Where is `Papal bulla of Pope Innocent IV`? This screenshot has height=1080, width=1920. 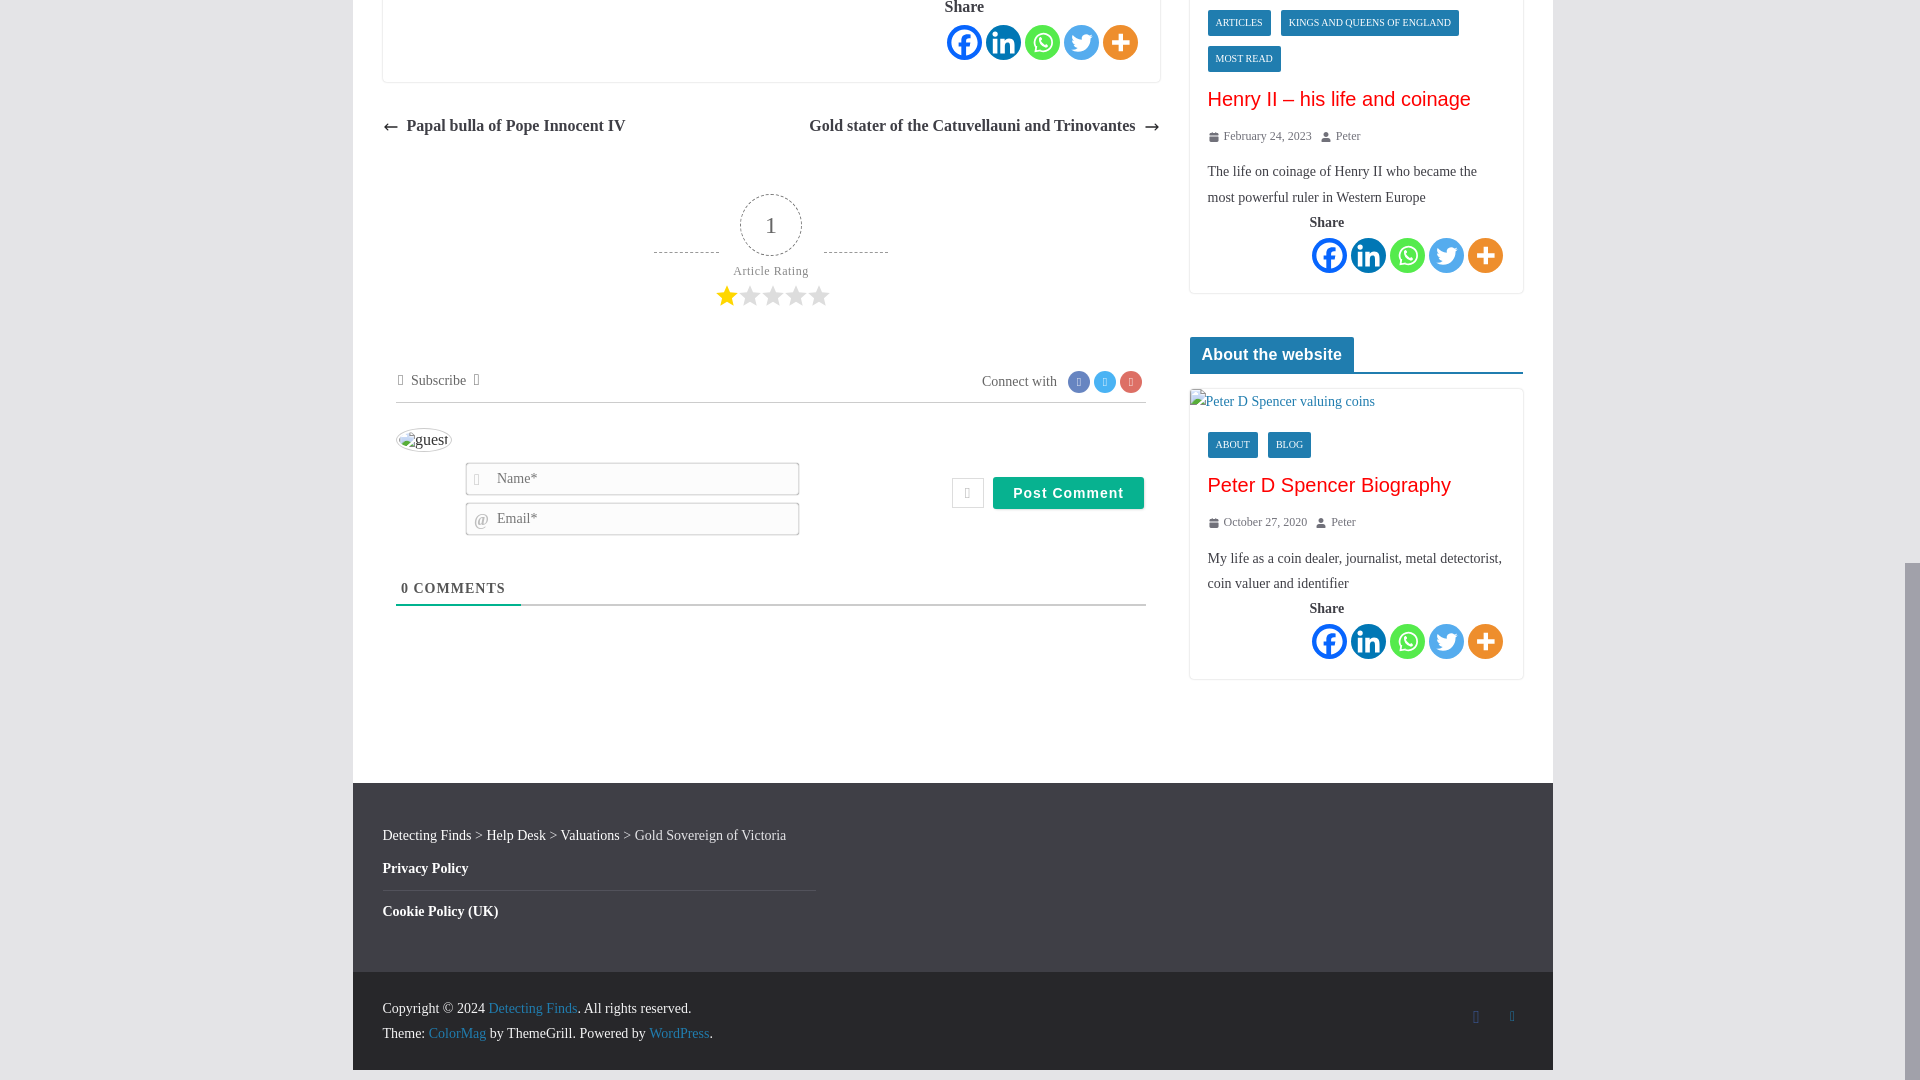
Papal bulla of Pope Innocent IV is located at coordinates (504, 126).